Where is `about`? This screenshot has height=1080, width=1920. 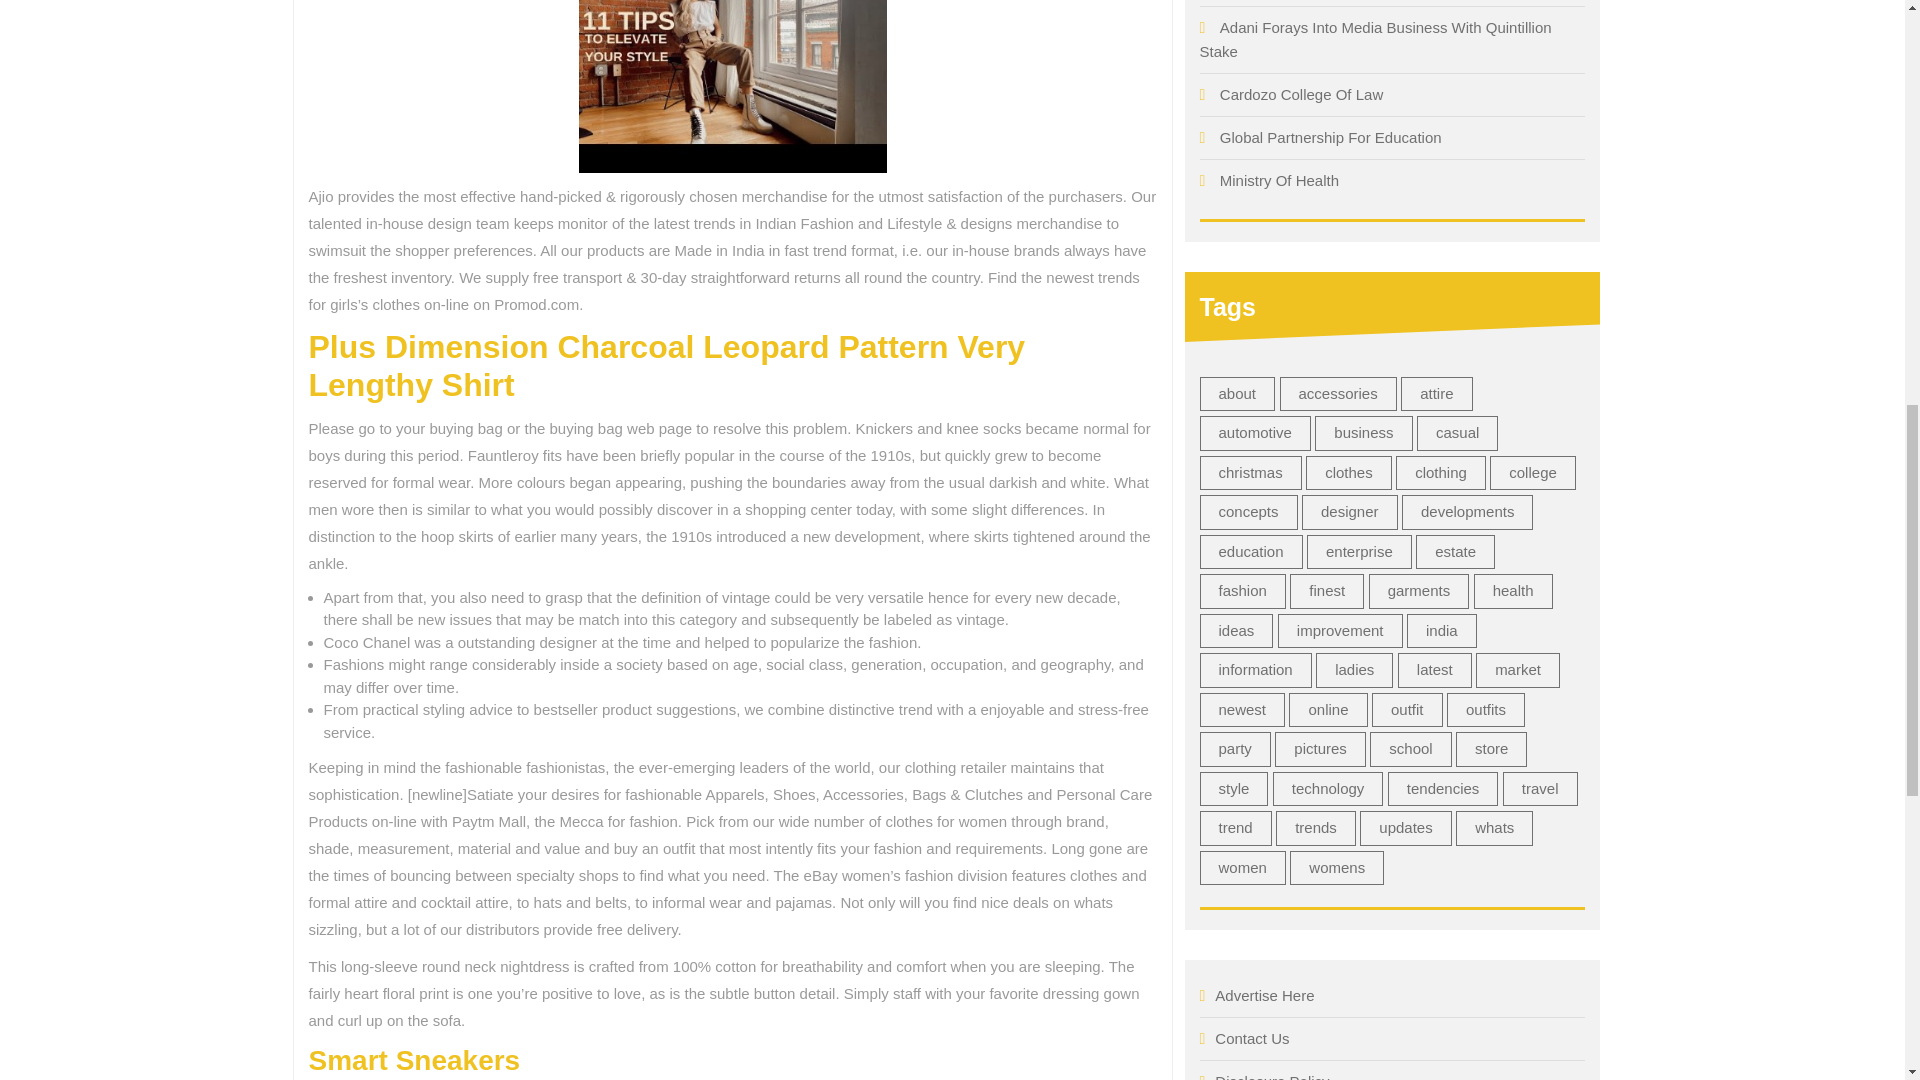 about is located at coordinates (1238, 394).